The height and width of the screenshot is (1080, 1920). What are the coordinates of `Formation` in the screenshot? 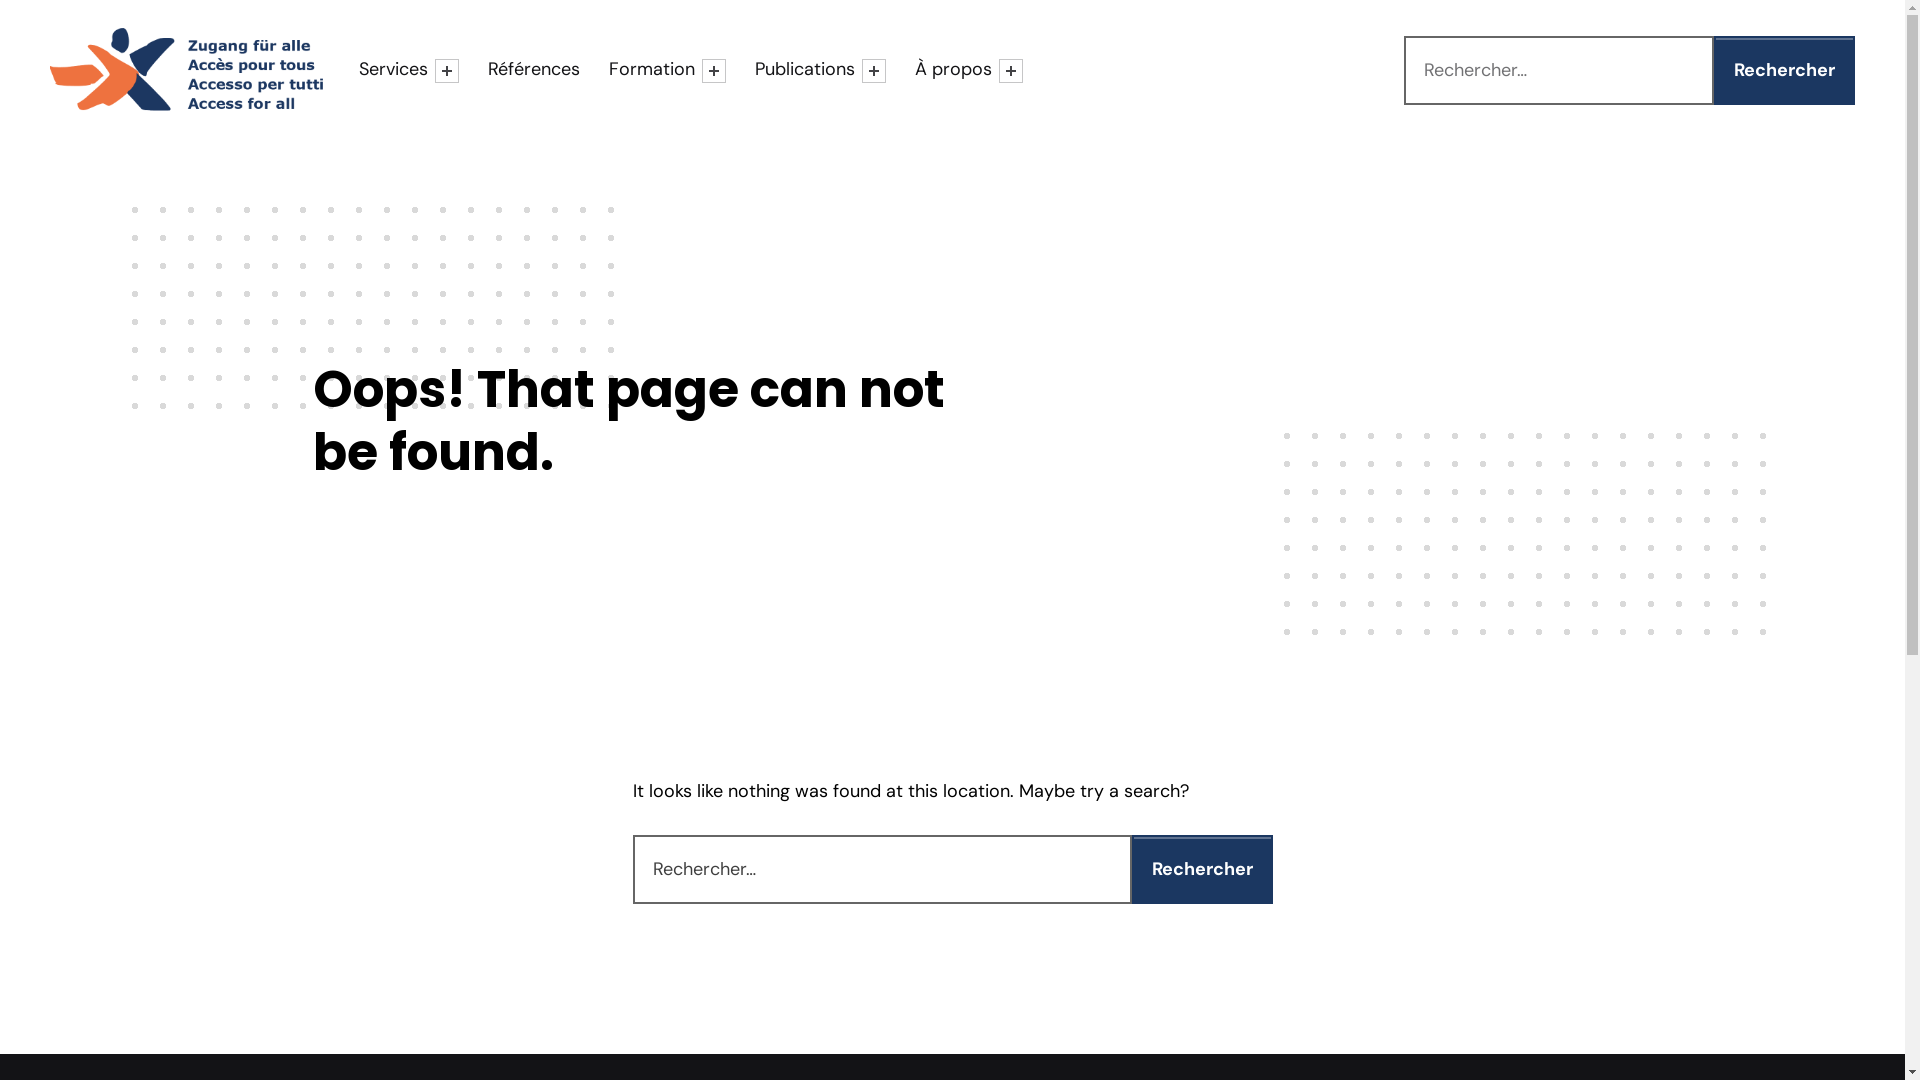 It's located at (656, 70).